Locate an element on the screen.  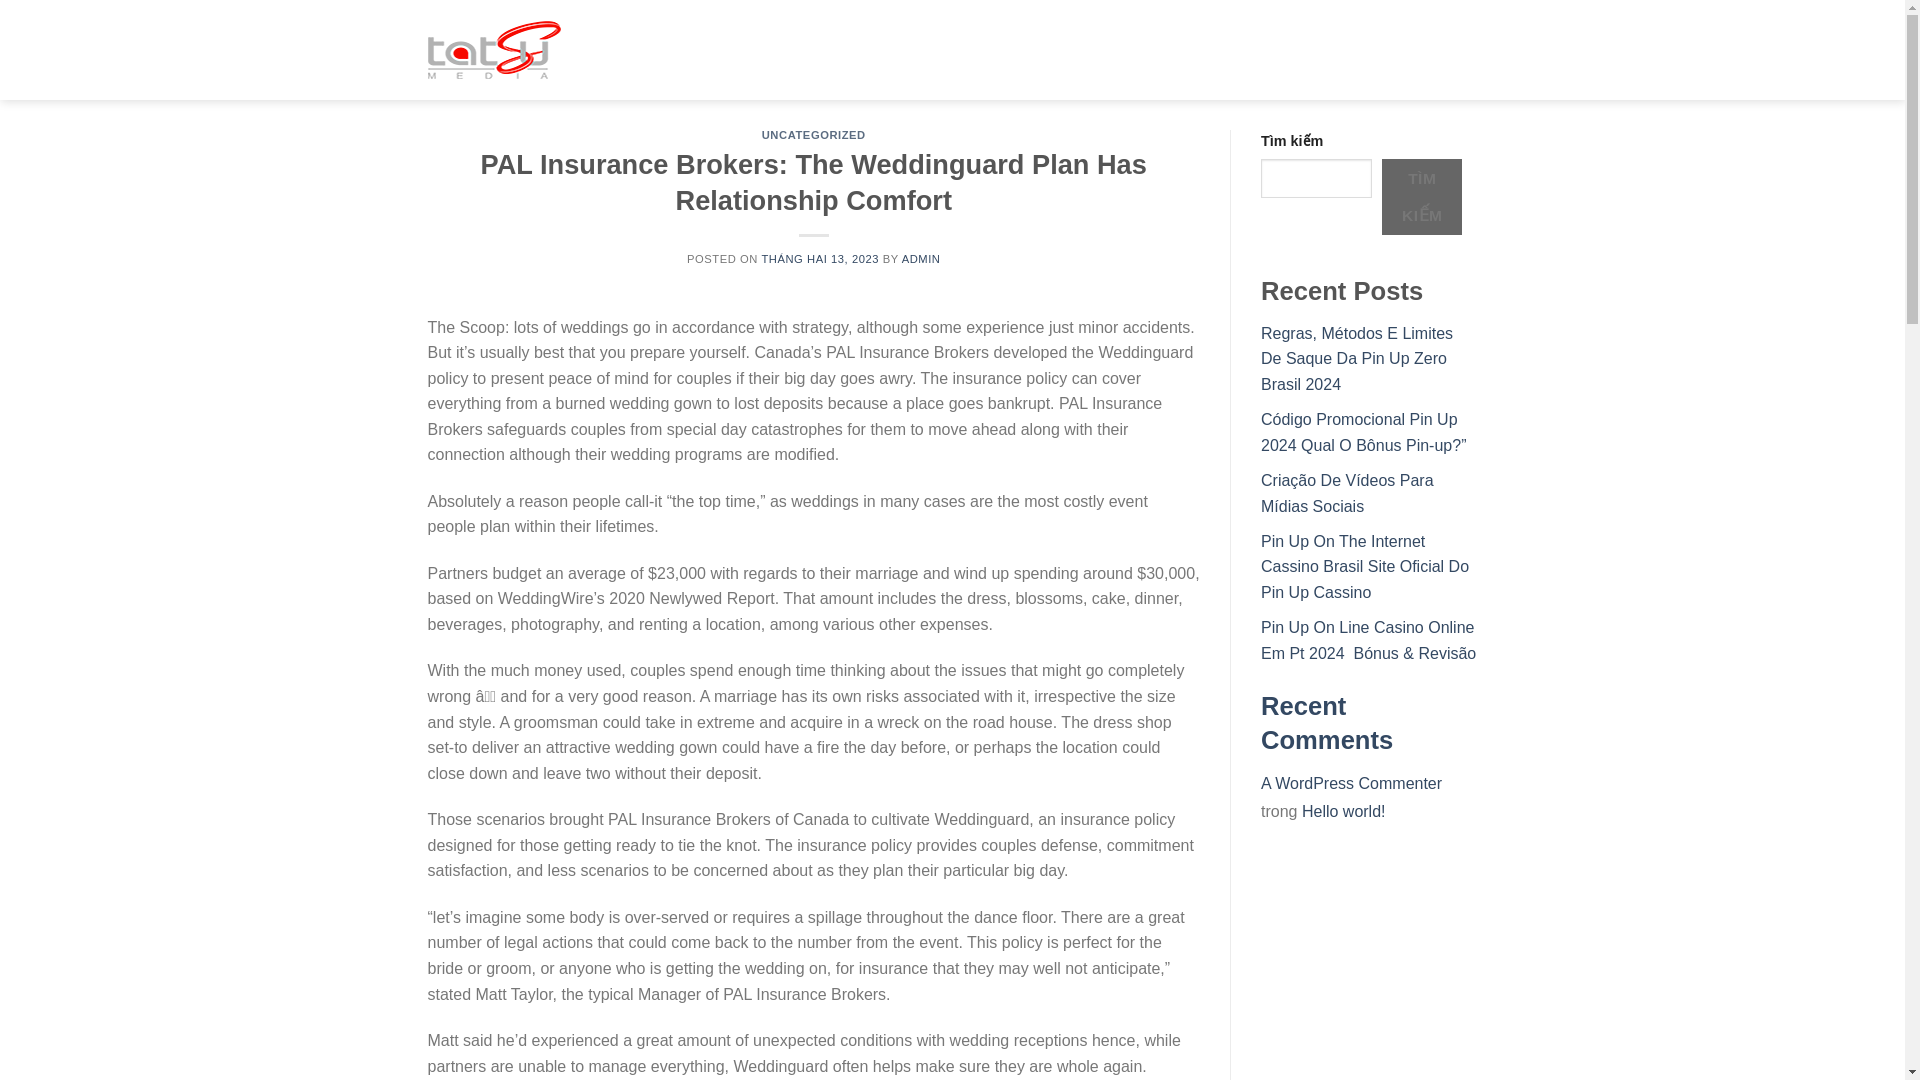
ADMIN is located at coordinates (921, 258).